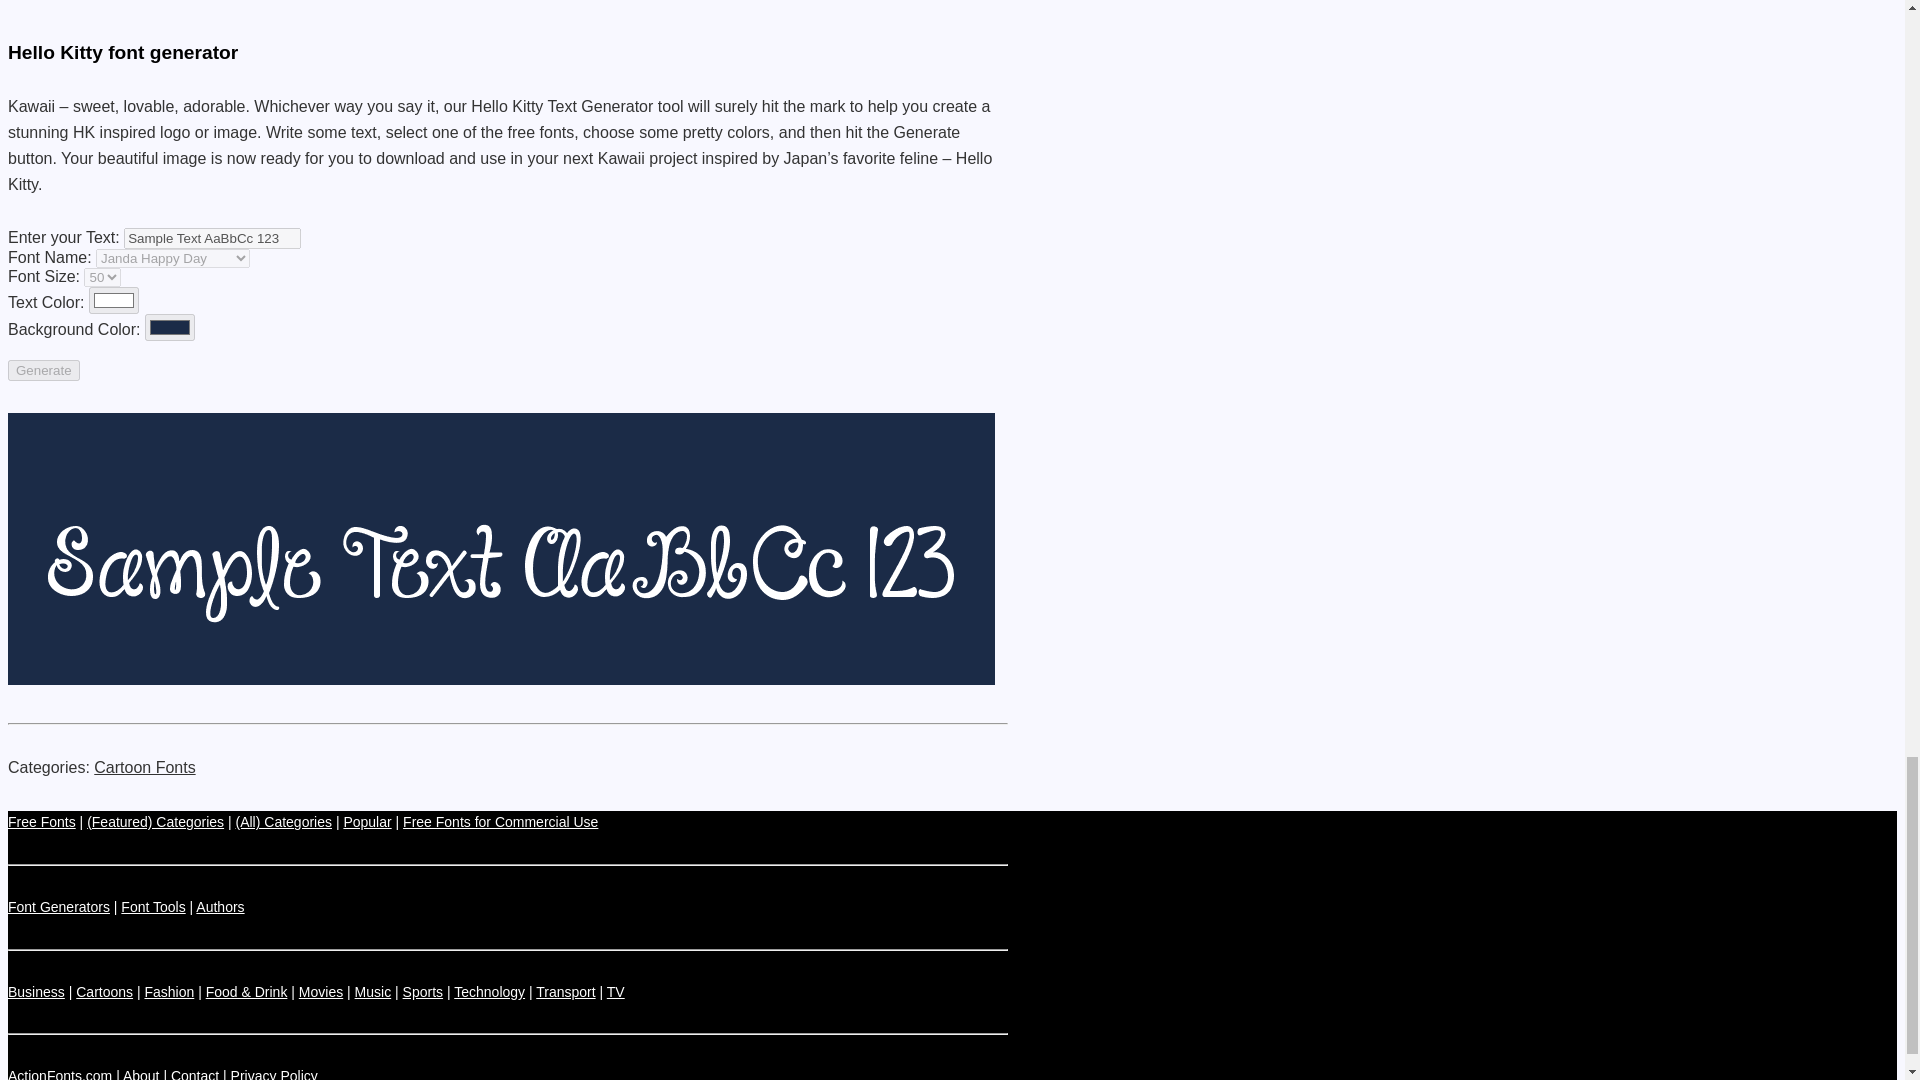 The height and width of the screenshot is (1080, 1920). I want to click on Generate, so click(44, 370).